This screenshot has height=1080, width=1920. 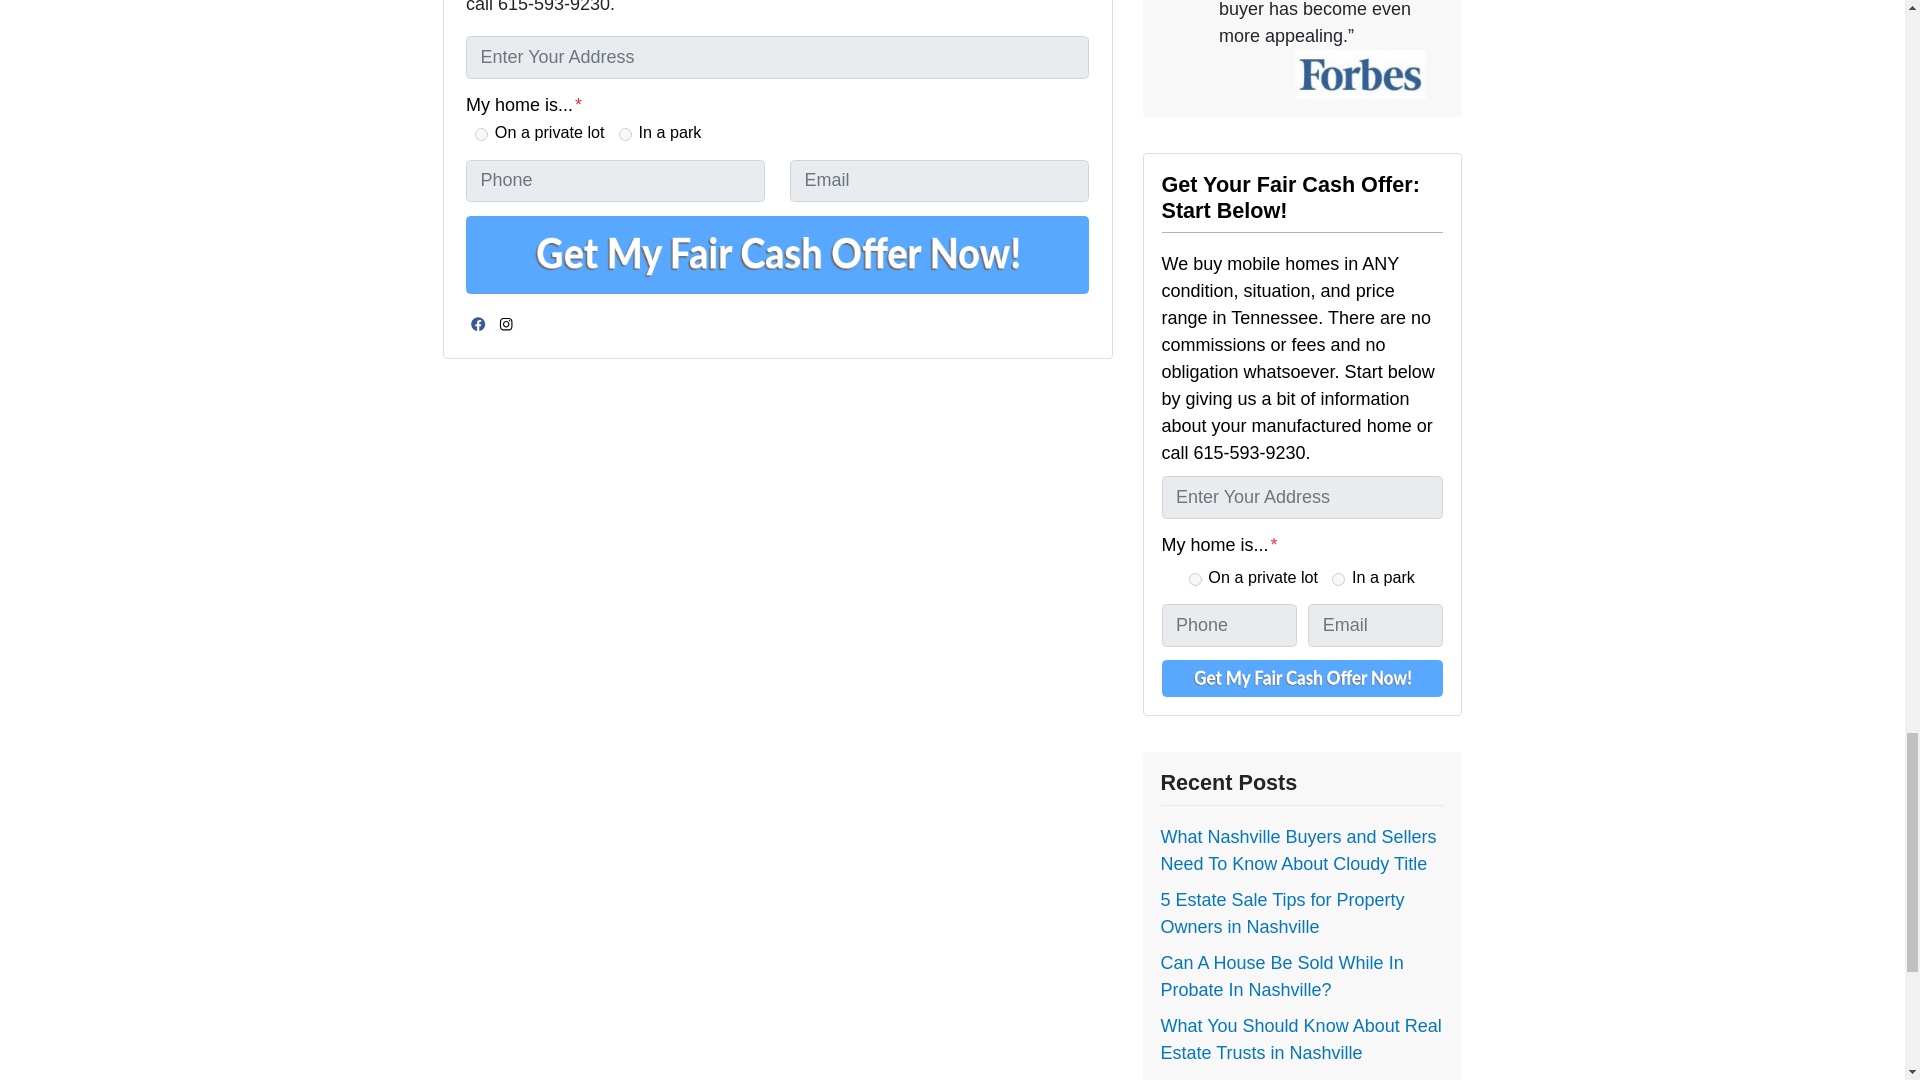 I want to click on What You Should Know About Real Estate Trusts in Nashville, so click(x=1300, y=1039).